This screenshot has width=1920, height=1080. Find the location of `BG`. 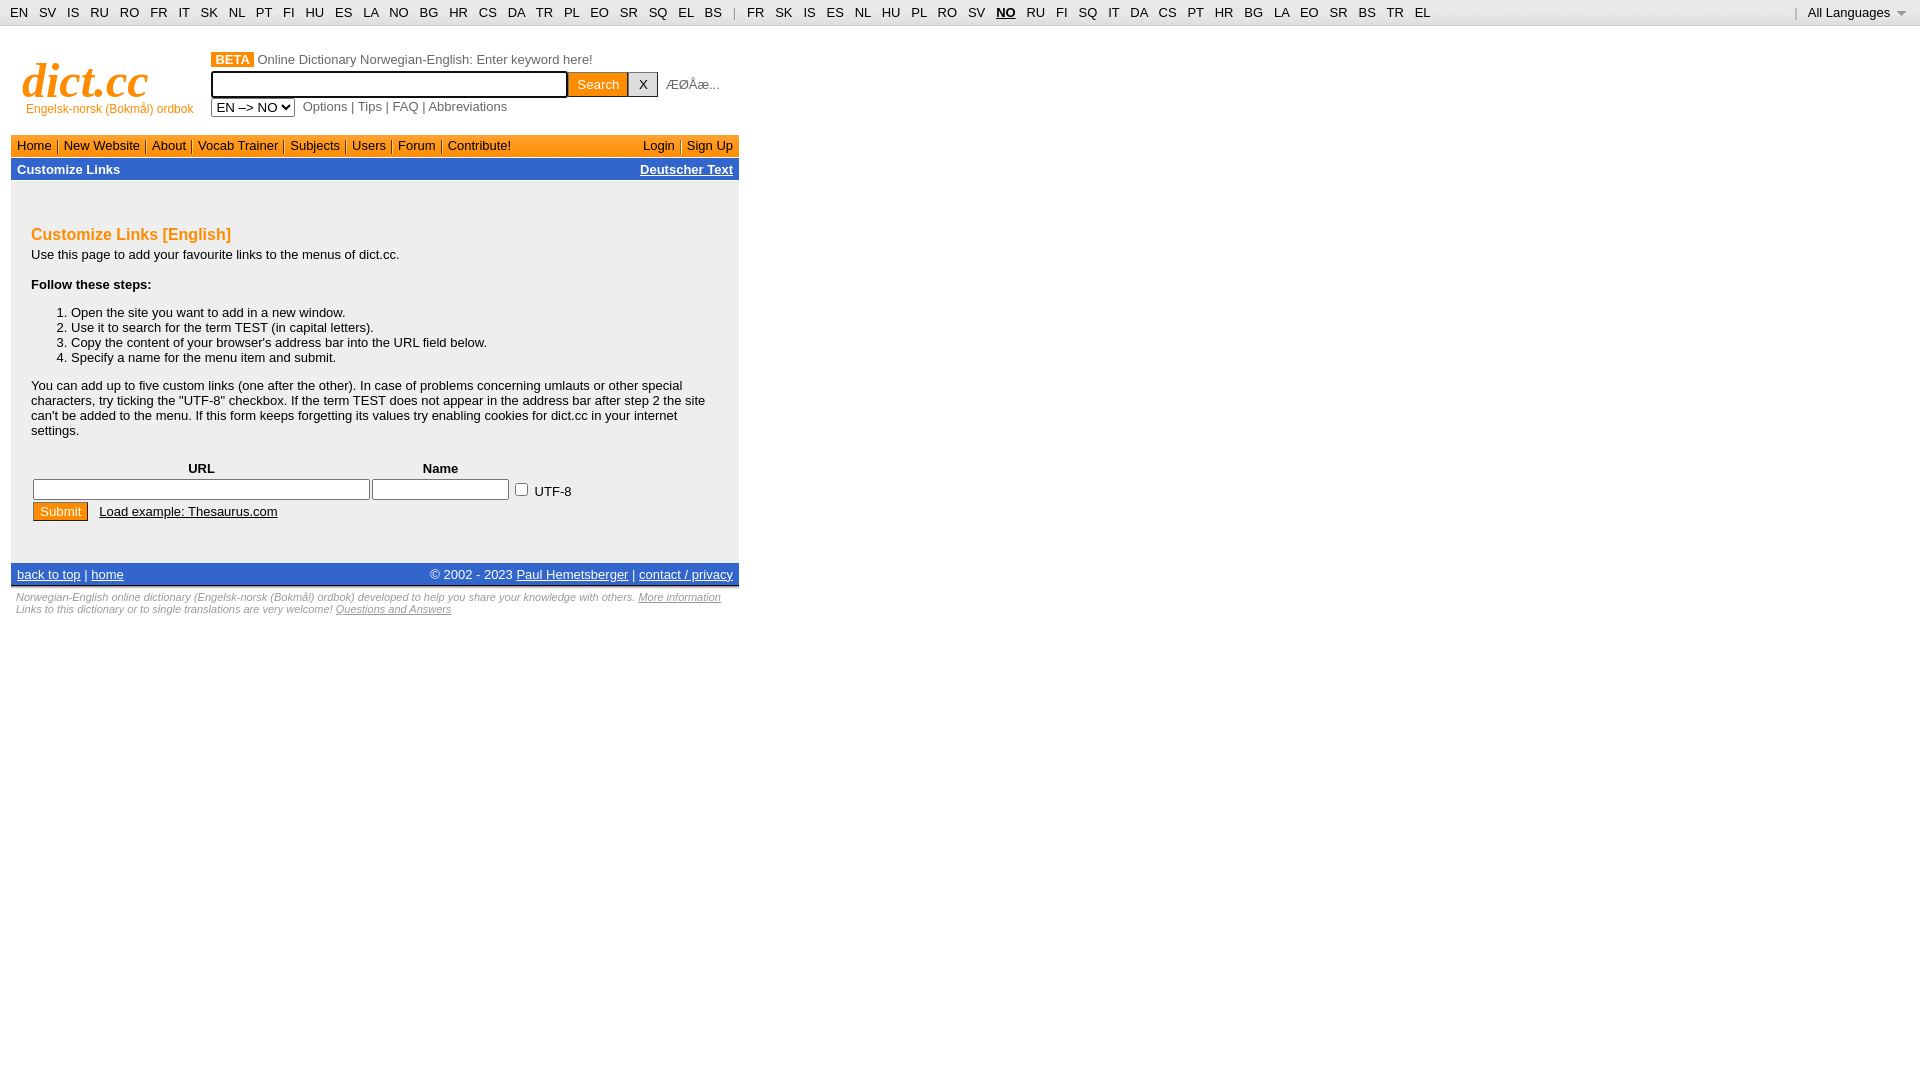

BG is located at coordinates (430, 12).